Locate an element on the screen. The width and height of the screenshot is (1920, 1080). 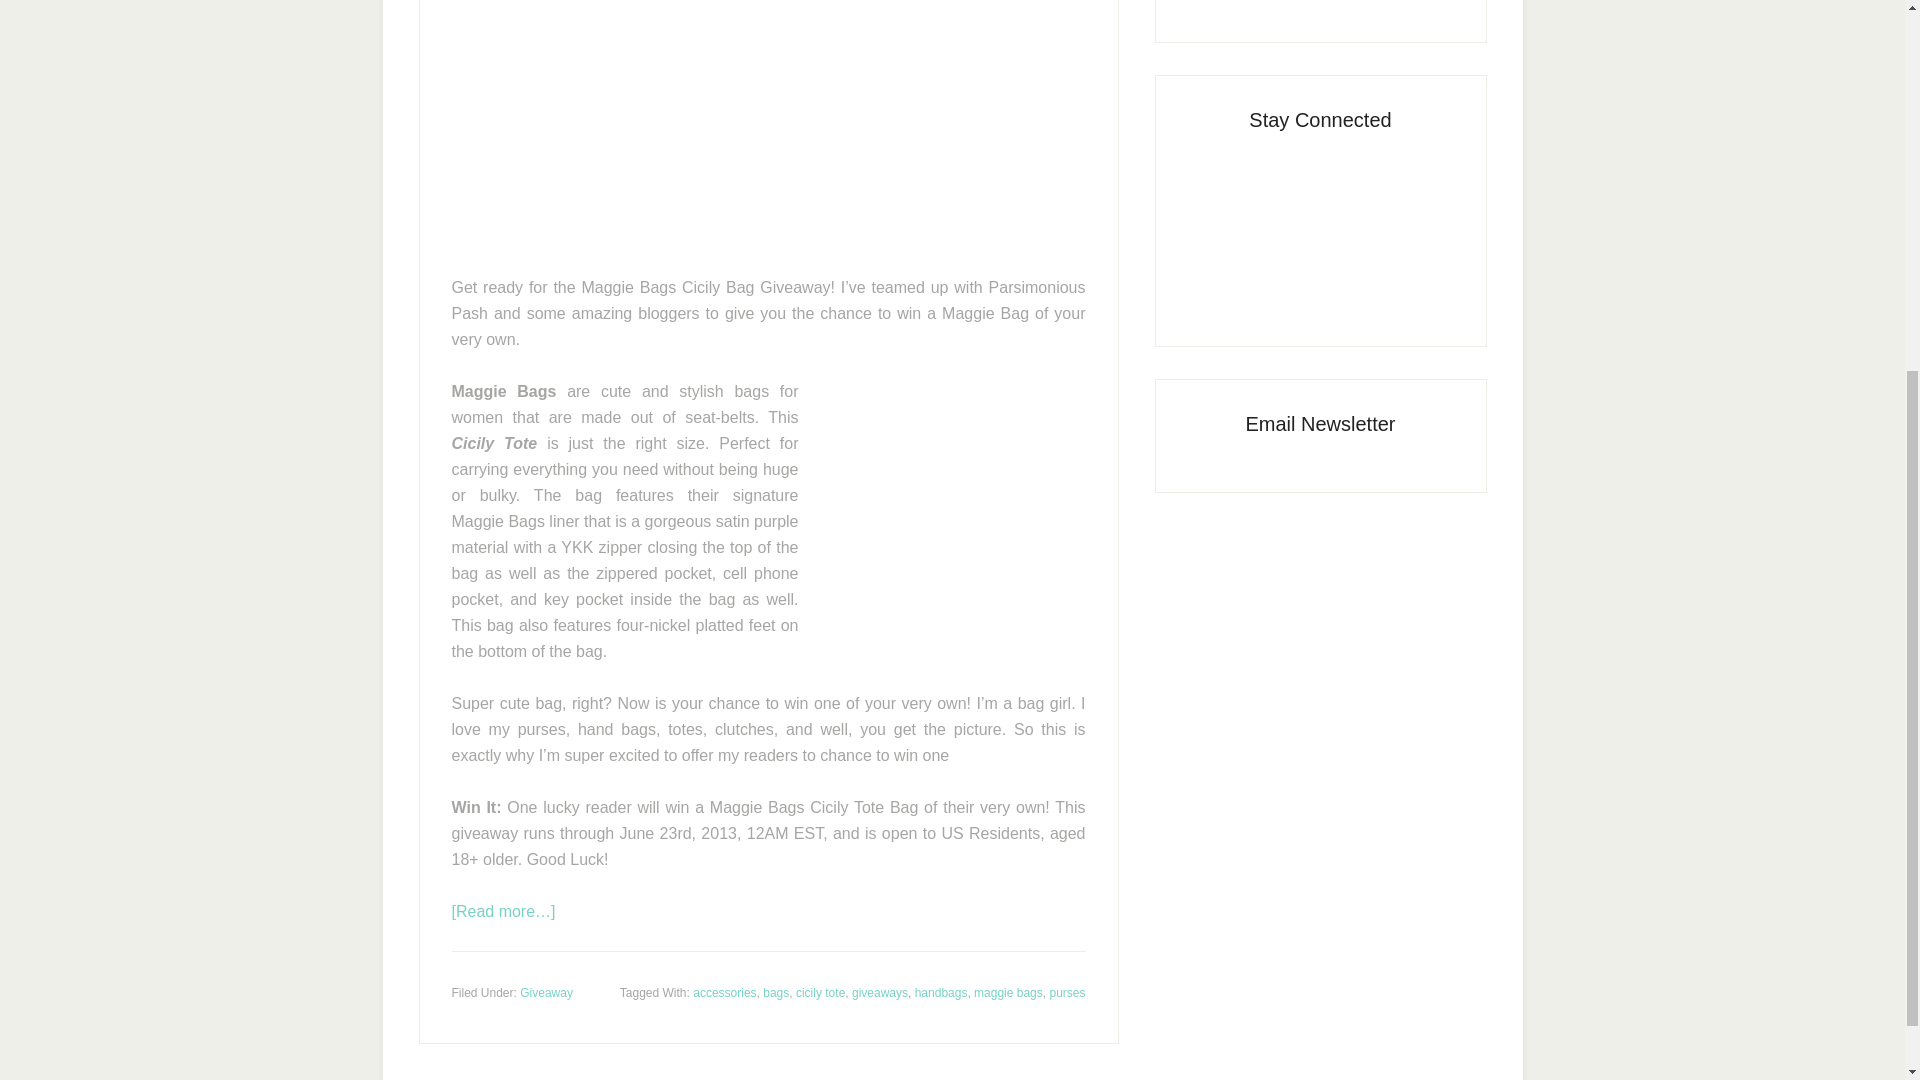
cicily tote is located at coordinates (820, 993).